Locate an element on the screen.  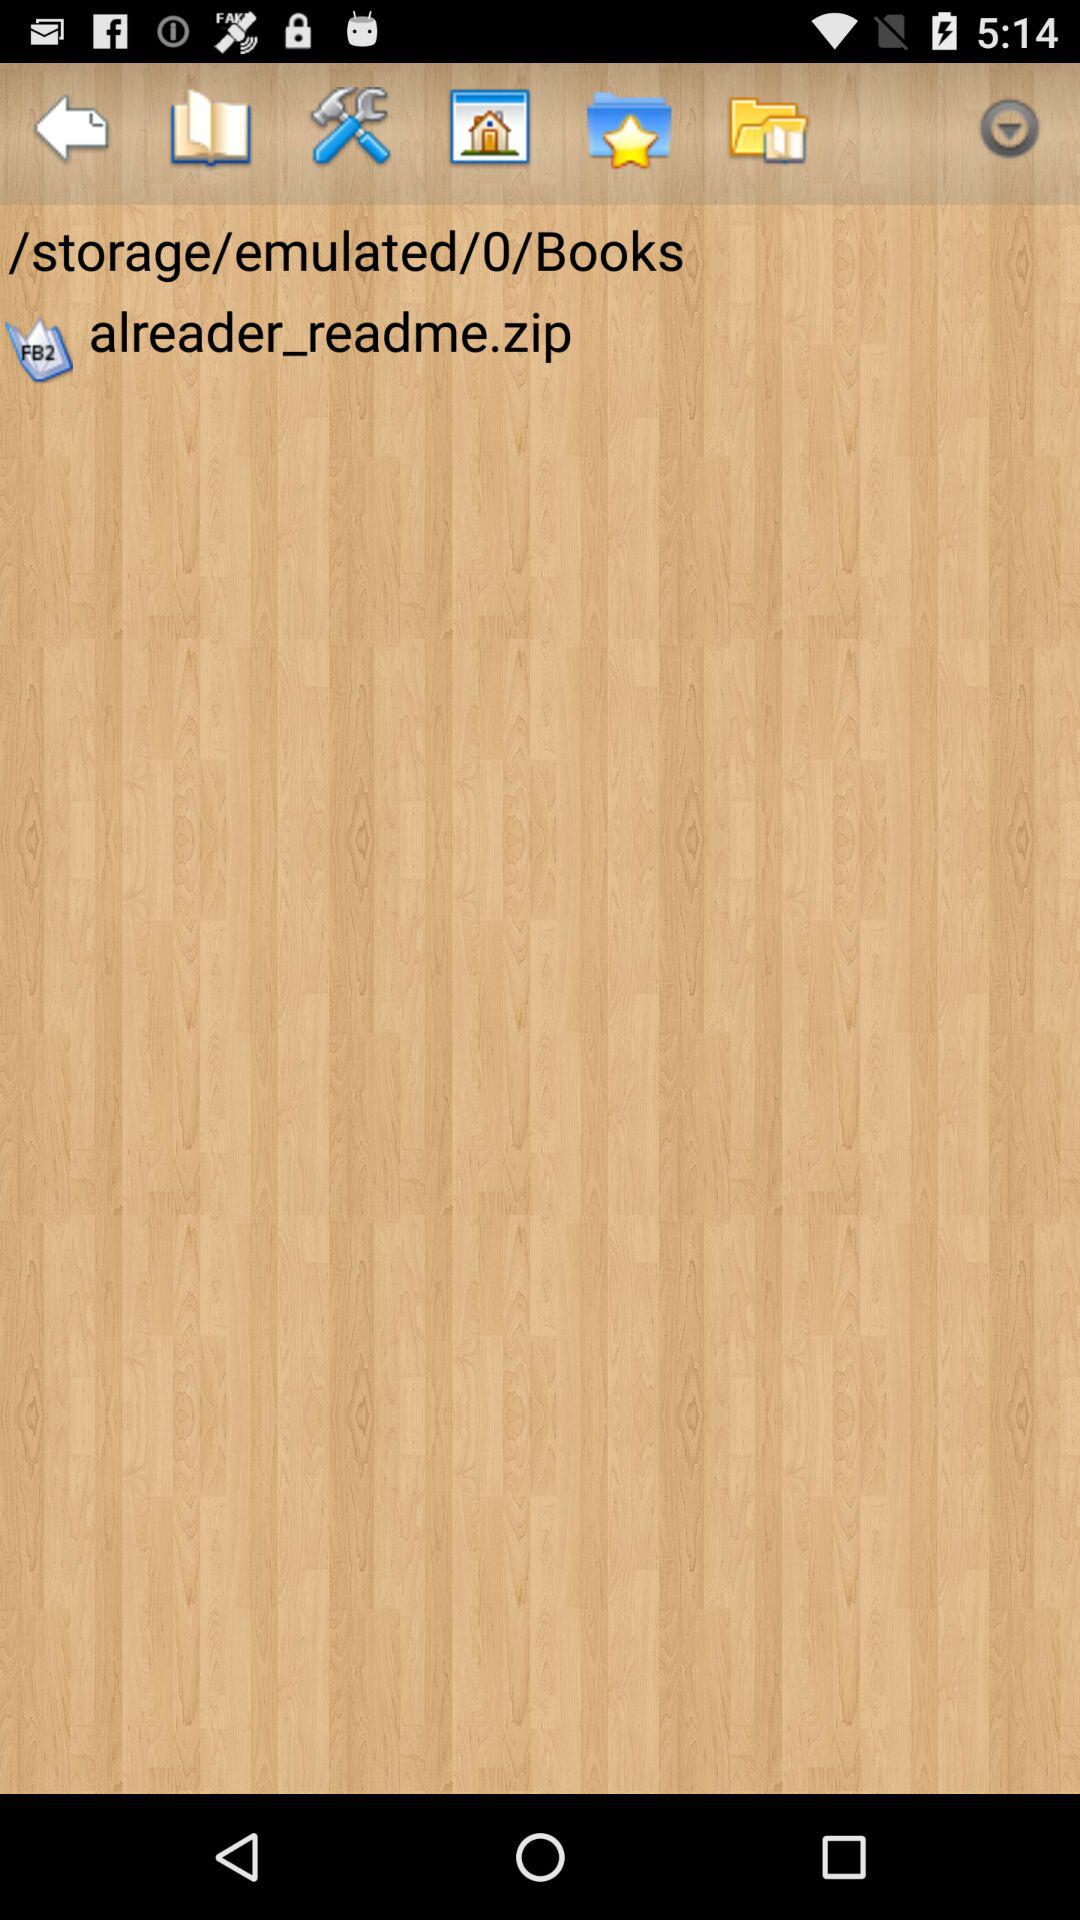
choose item above the storage emulated 0 is located at coordinates (488, 134).